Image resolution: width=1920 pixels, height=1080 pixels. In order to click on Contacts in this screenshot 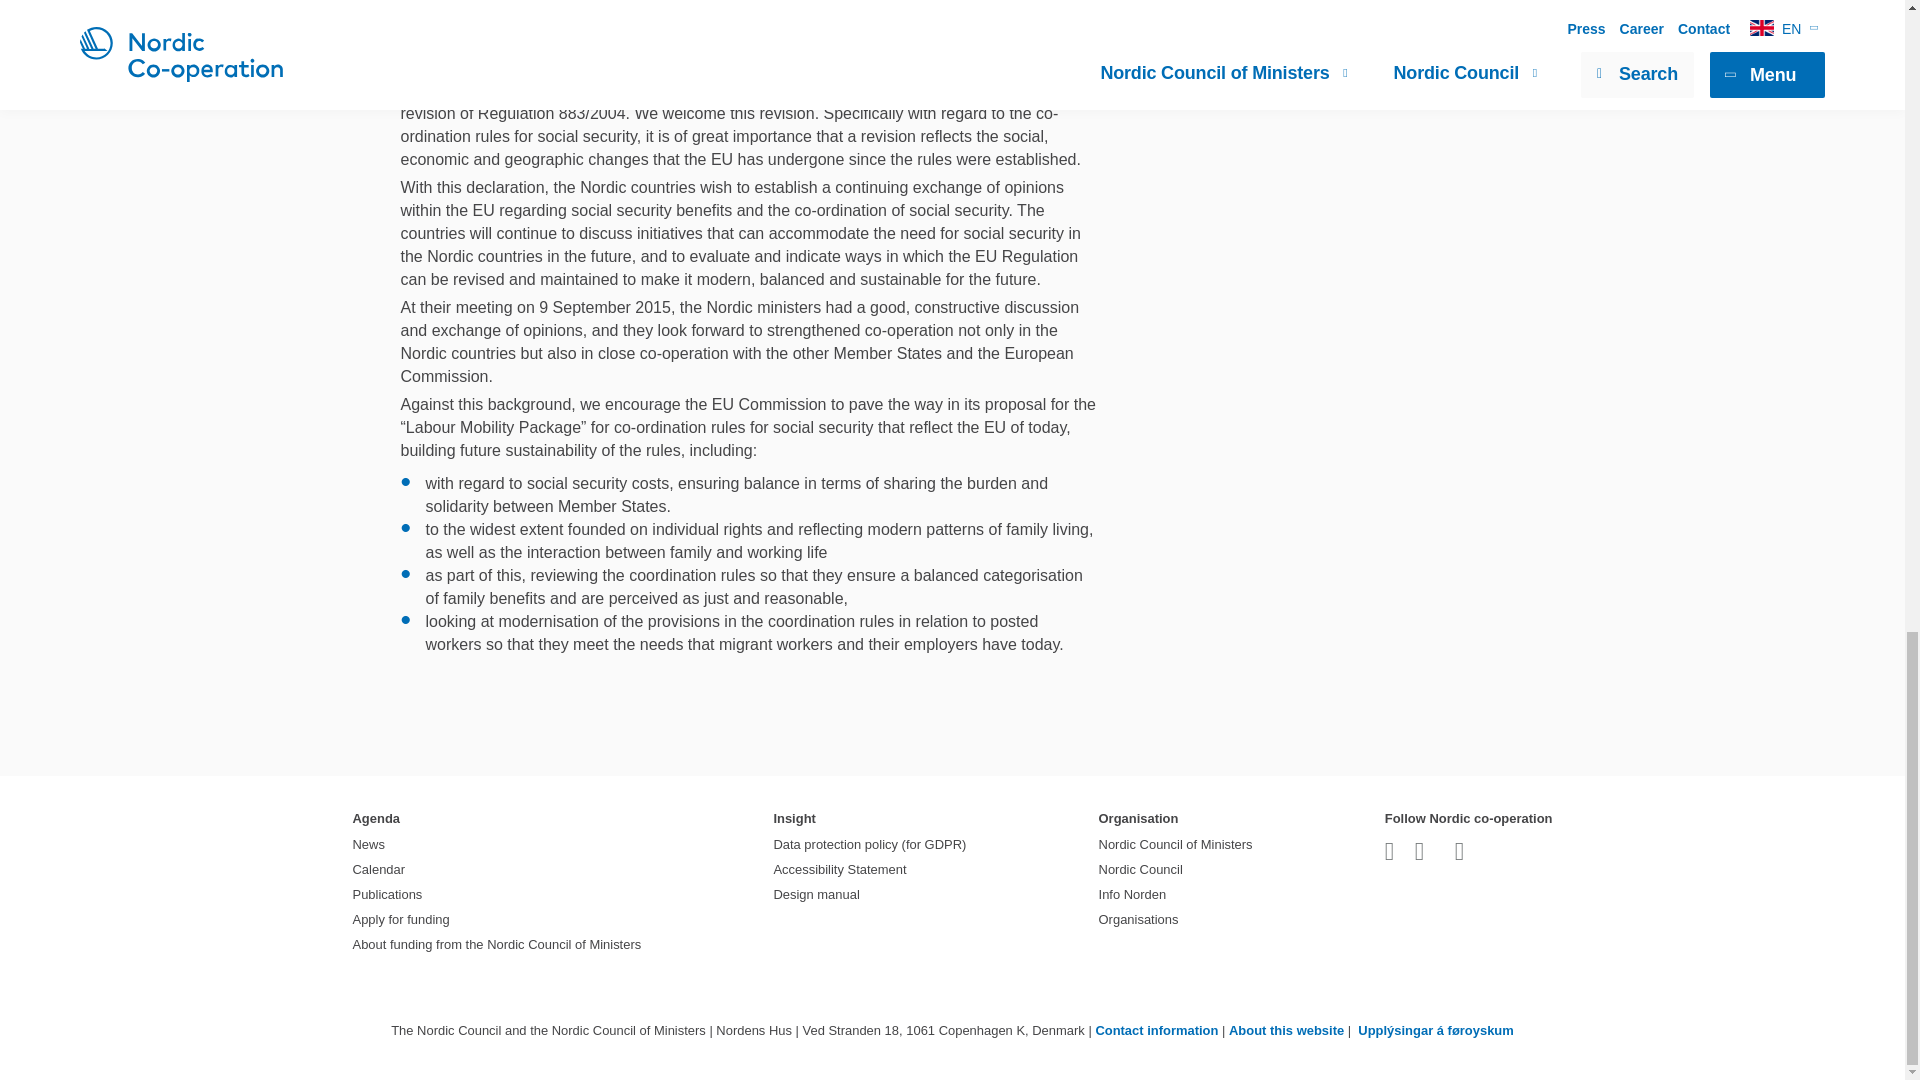, I will do `click(1156, 1030)`.